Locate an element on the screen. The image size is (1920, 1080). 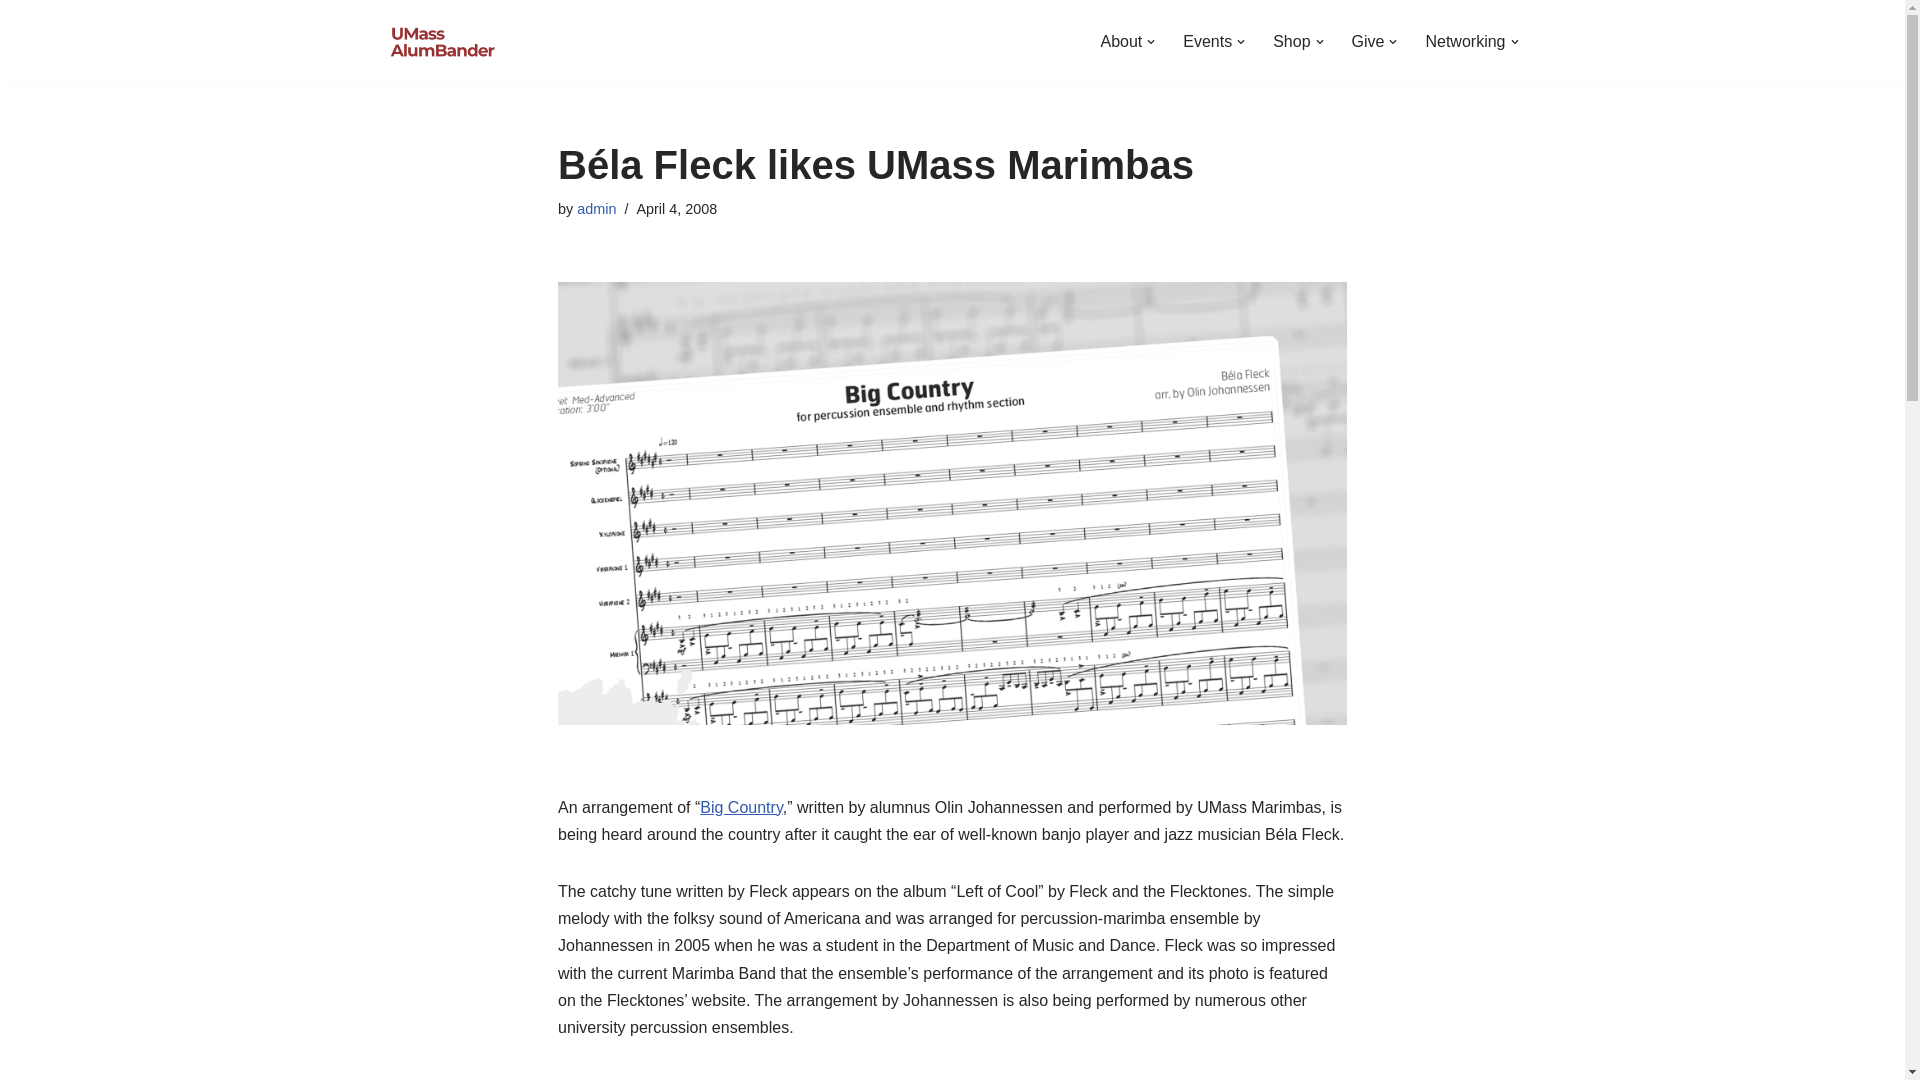
Networking is located at coordinates (1464, 42).